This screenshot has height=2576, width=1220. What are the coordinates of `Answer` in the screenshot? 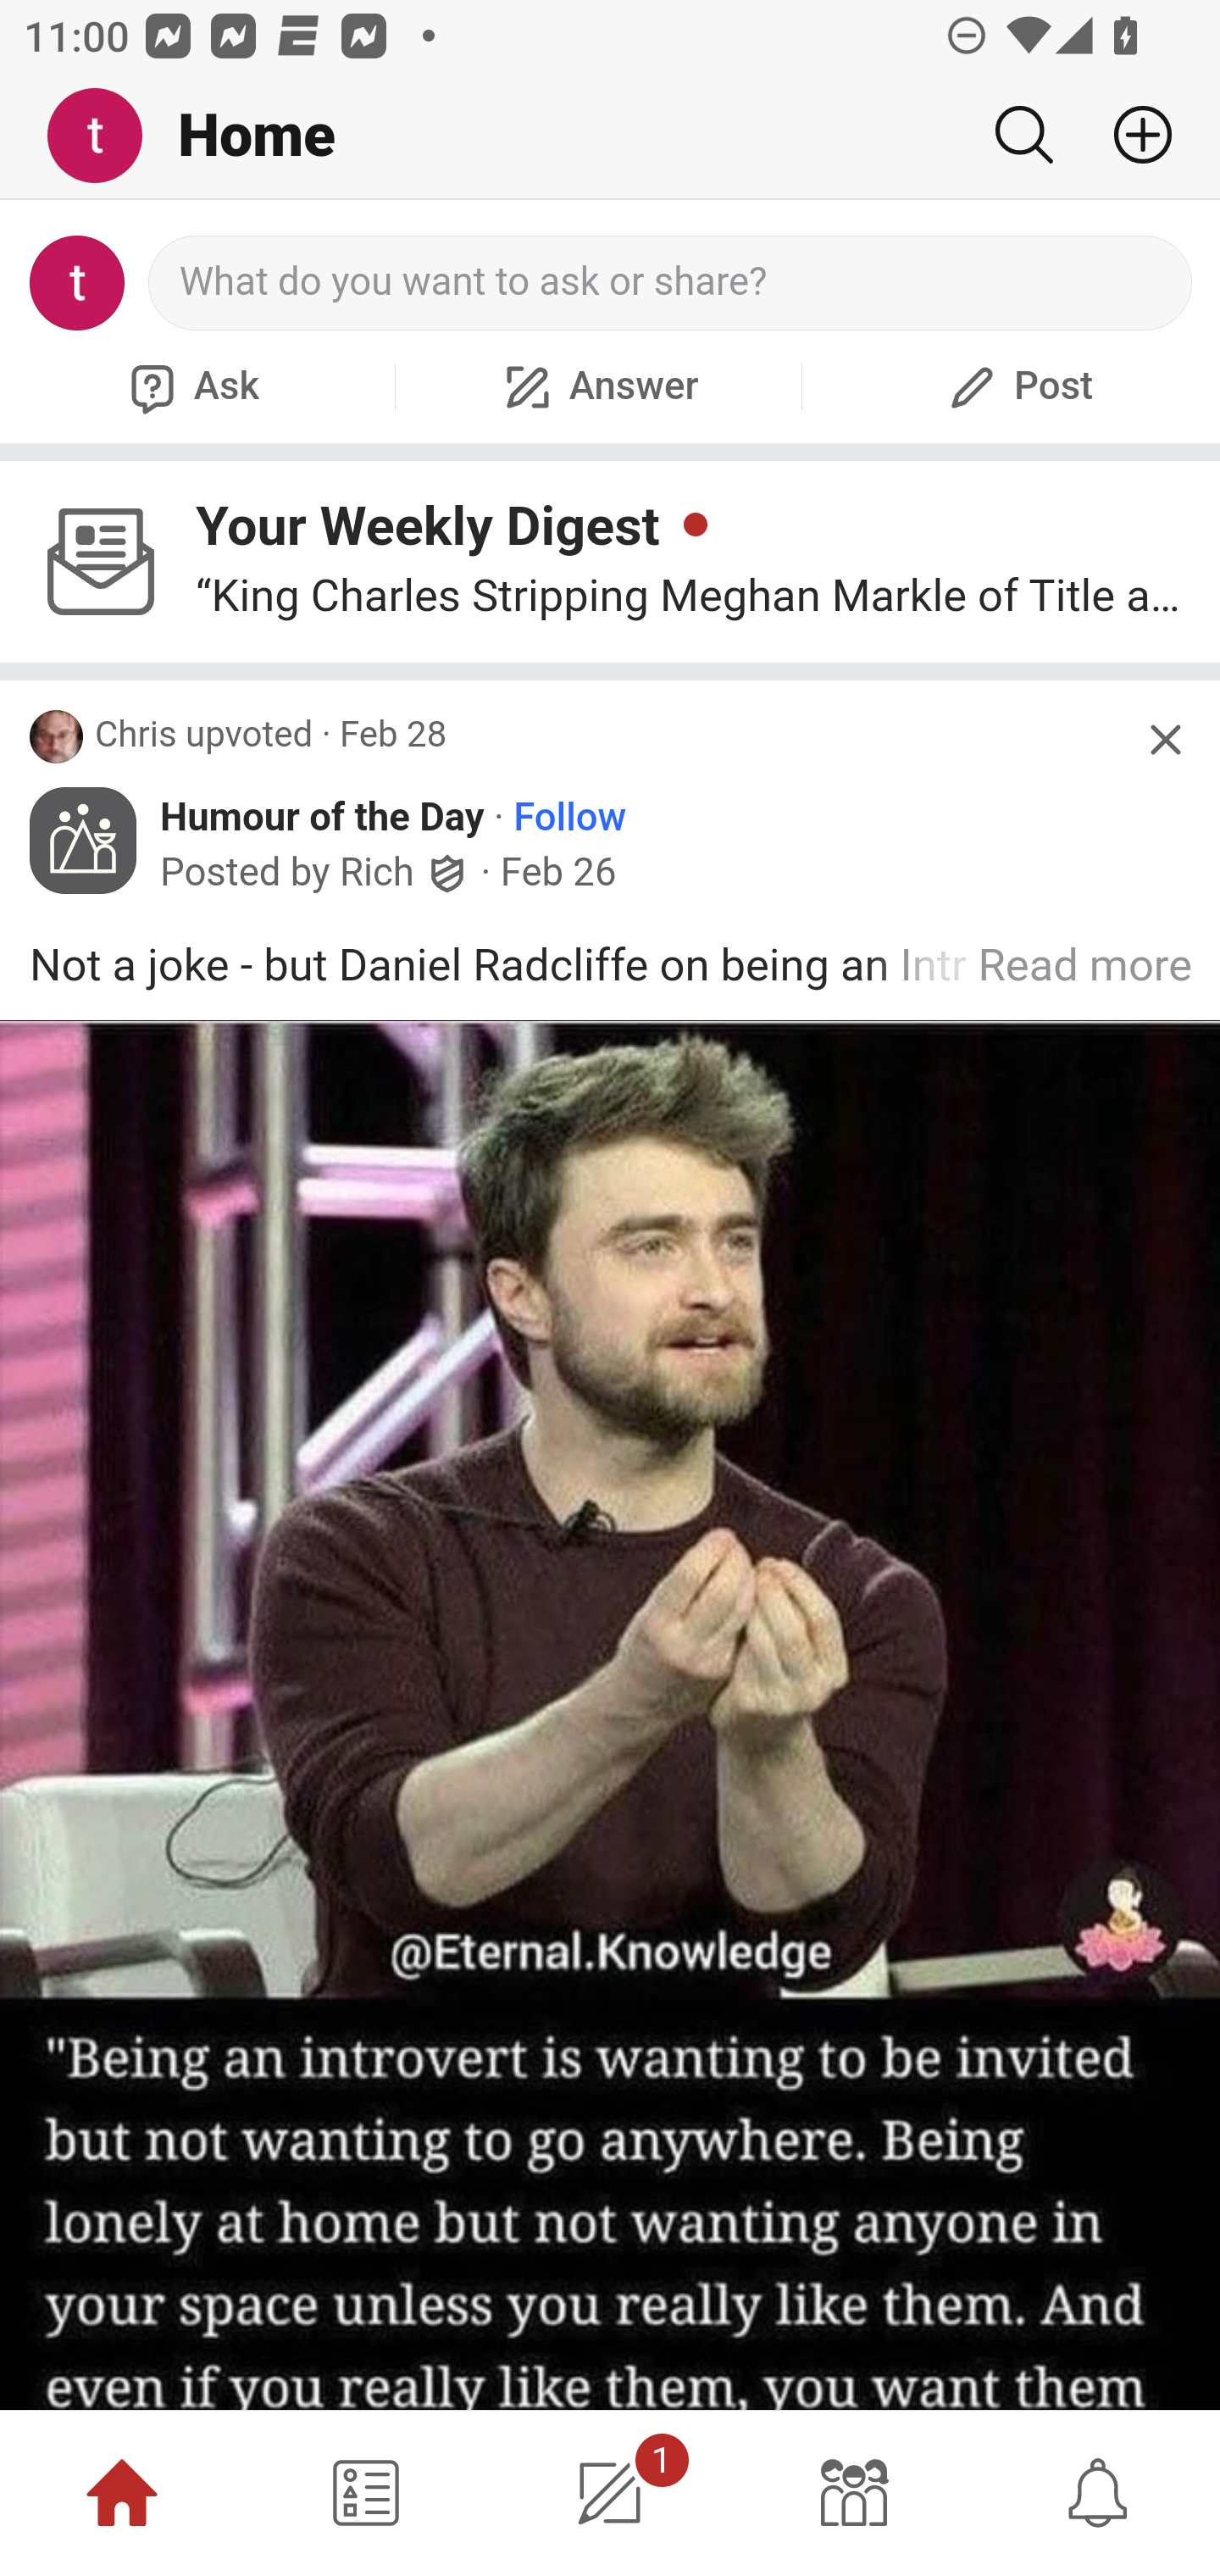 It's located at (598, 386).